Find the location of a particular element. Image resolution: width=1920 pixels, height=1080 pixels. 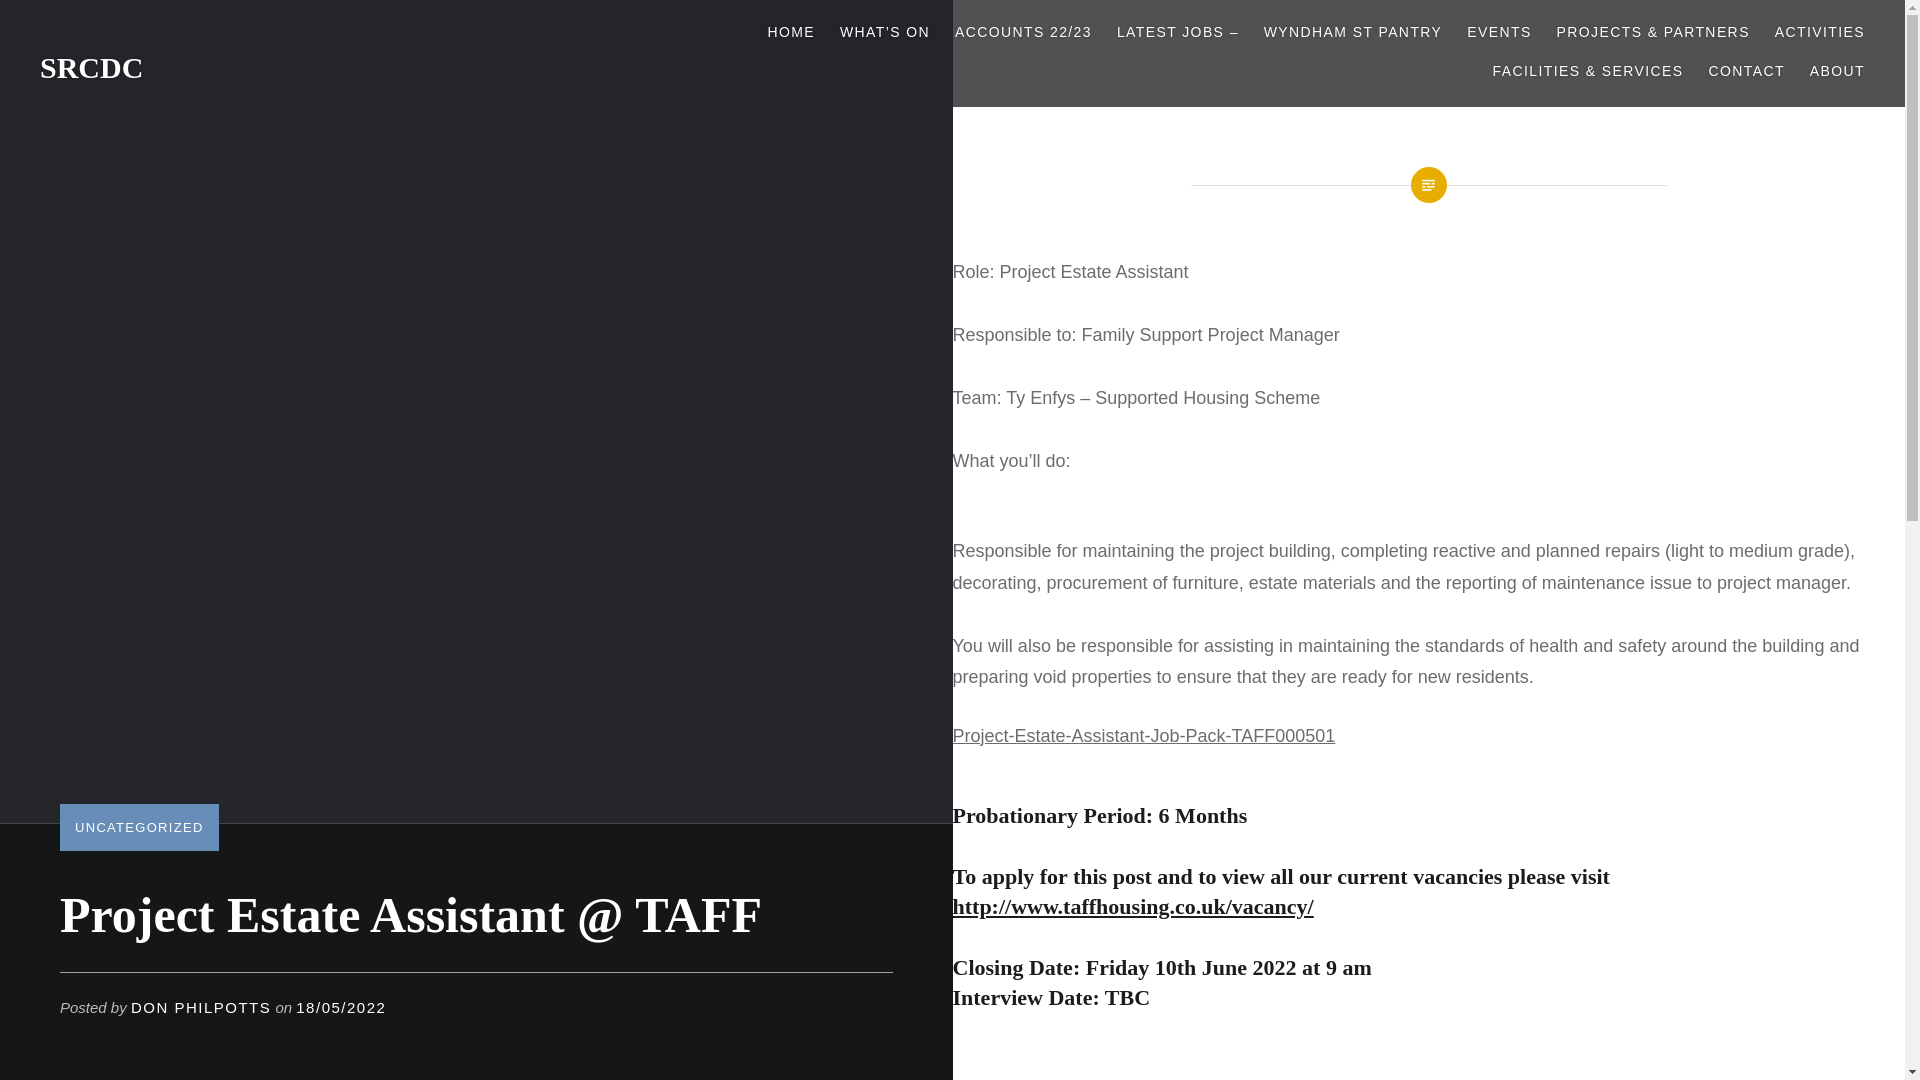

EVENTS is located at coordinates (1498, 32).